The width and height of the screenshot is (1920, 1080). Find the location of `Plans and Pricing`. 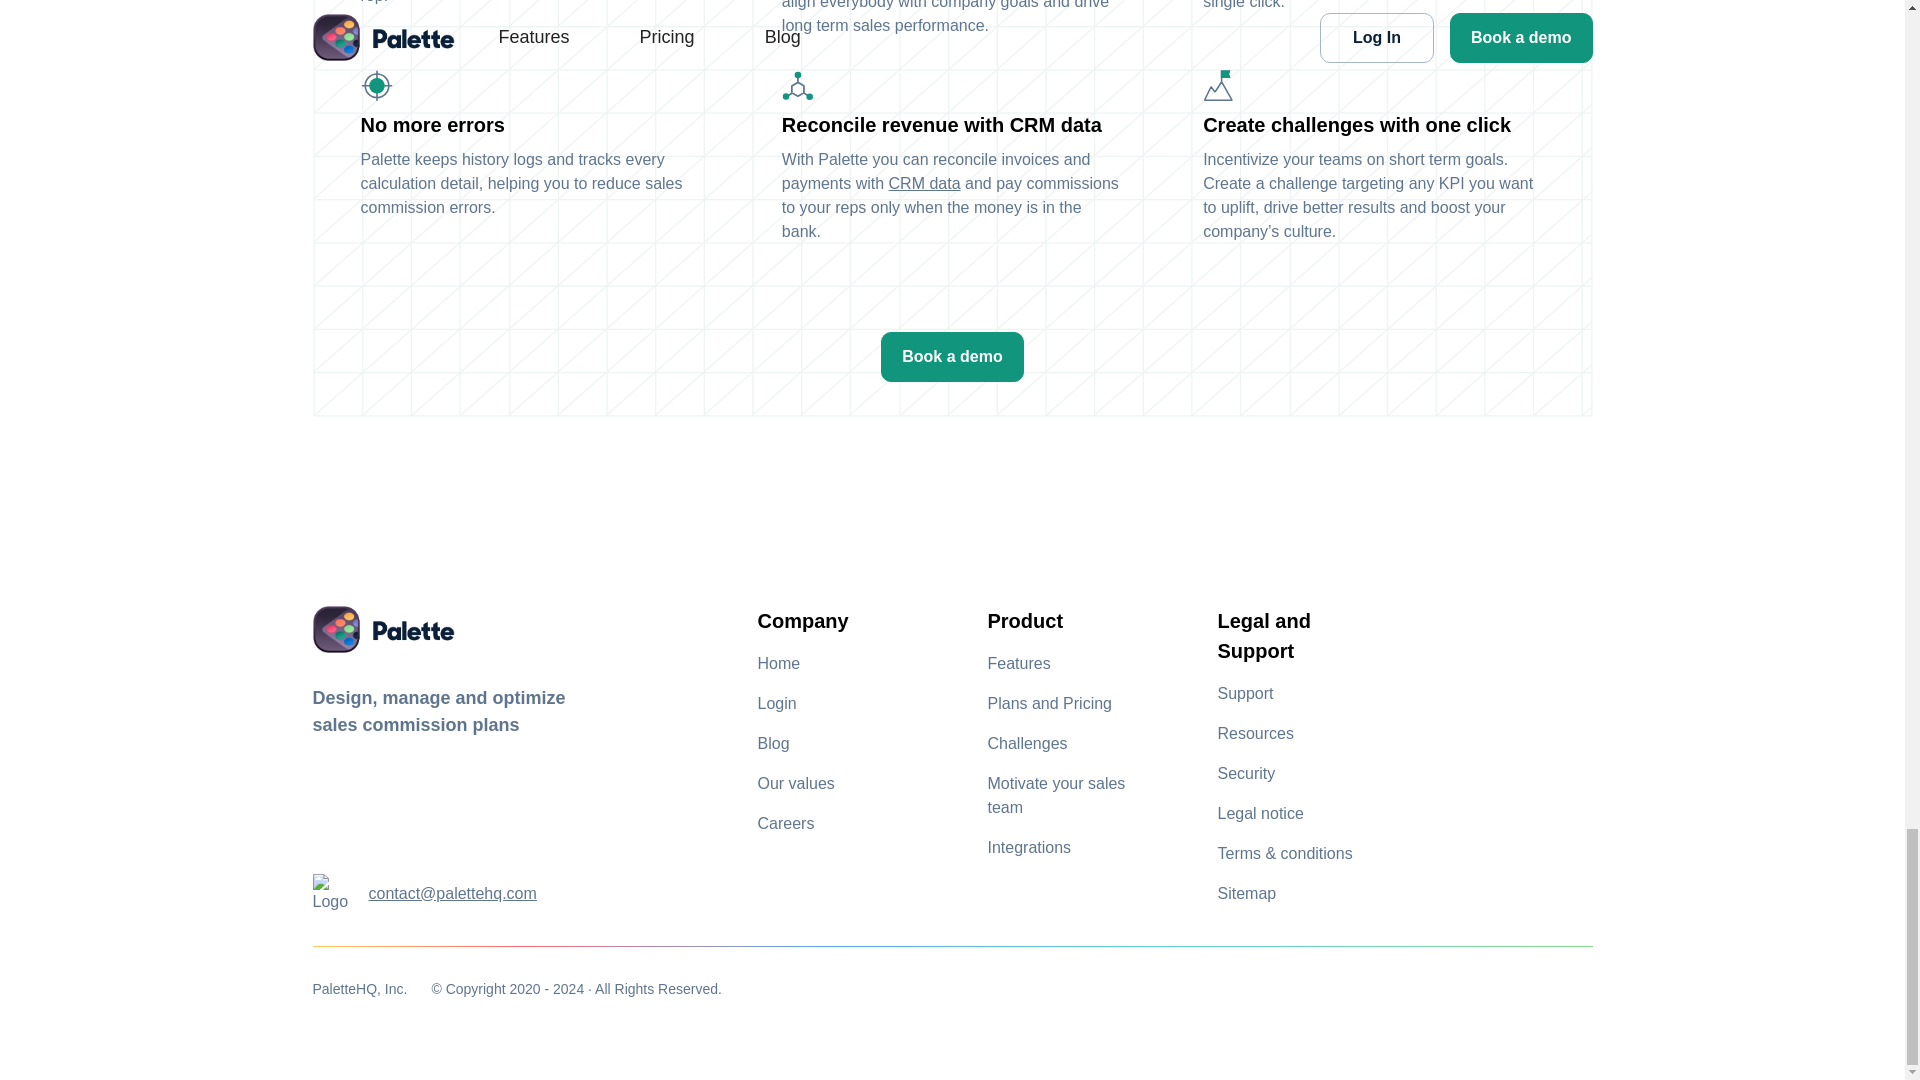

Plans and Pricing is located at coordinates (1050, 703).